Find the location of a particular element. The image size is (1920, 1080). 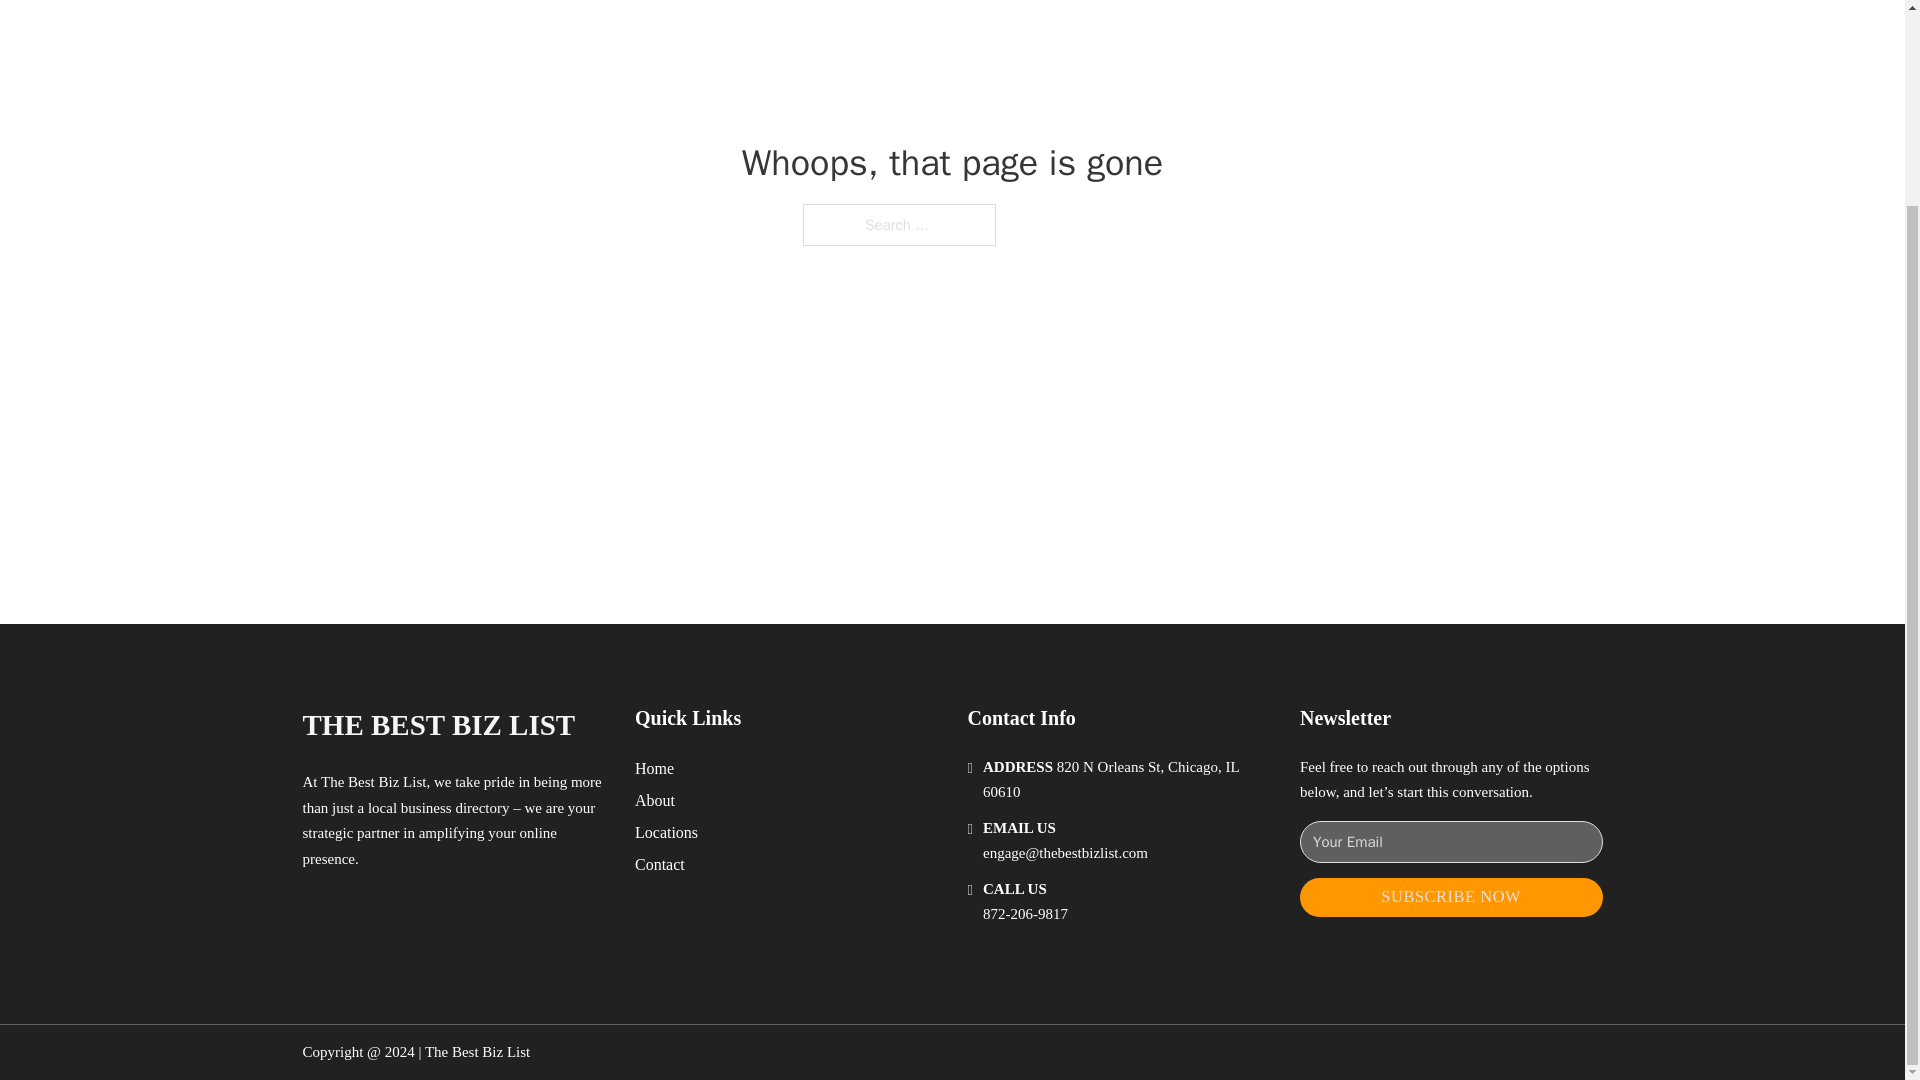

About is located at coordinates (655, 800).